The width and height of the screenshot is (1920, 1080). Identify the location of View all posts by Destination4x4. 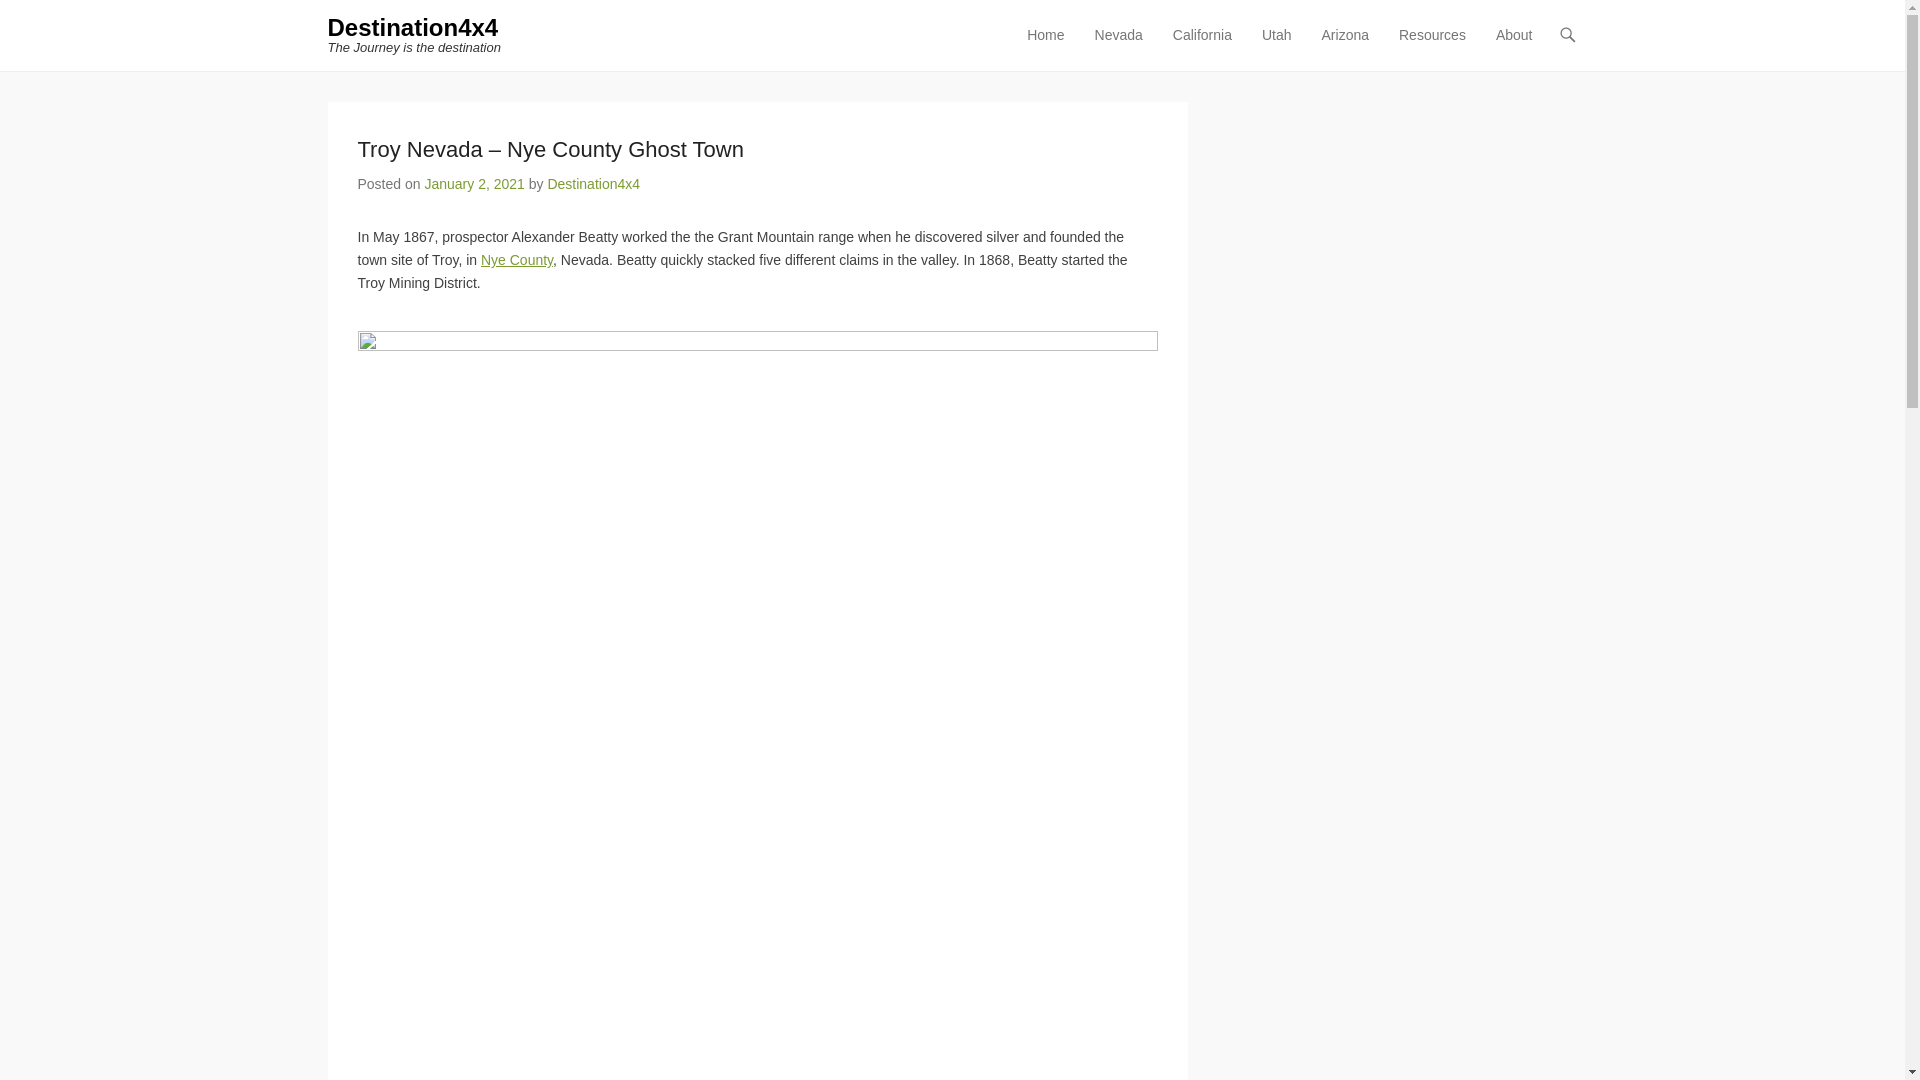
(593, 184).